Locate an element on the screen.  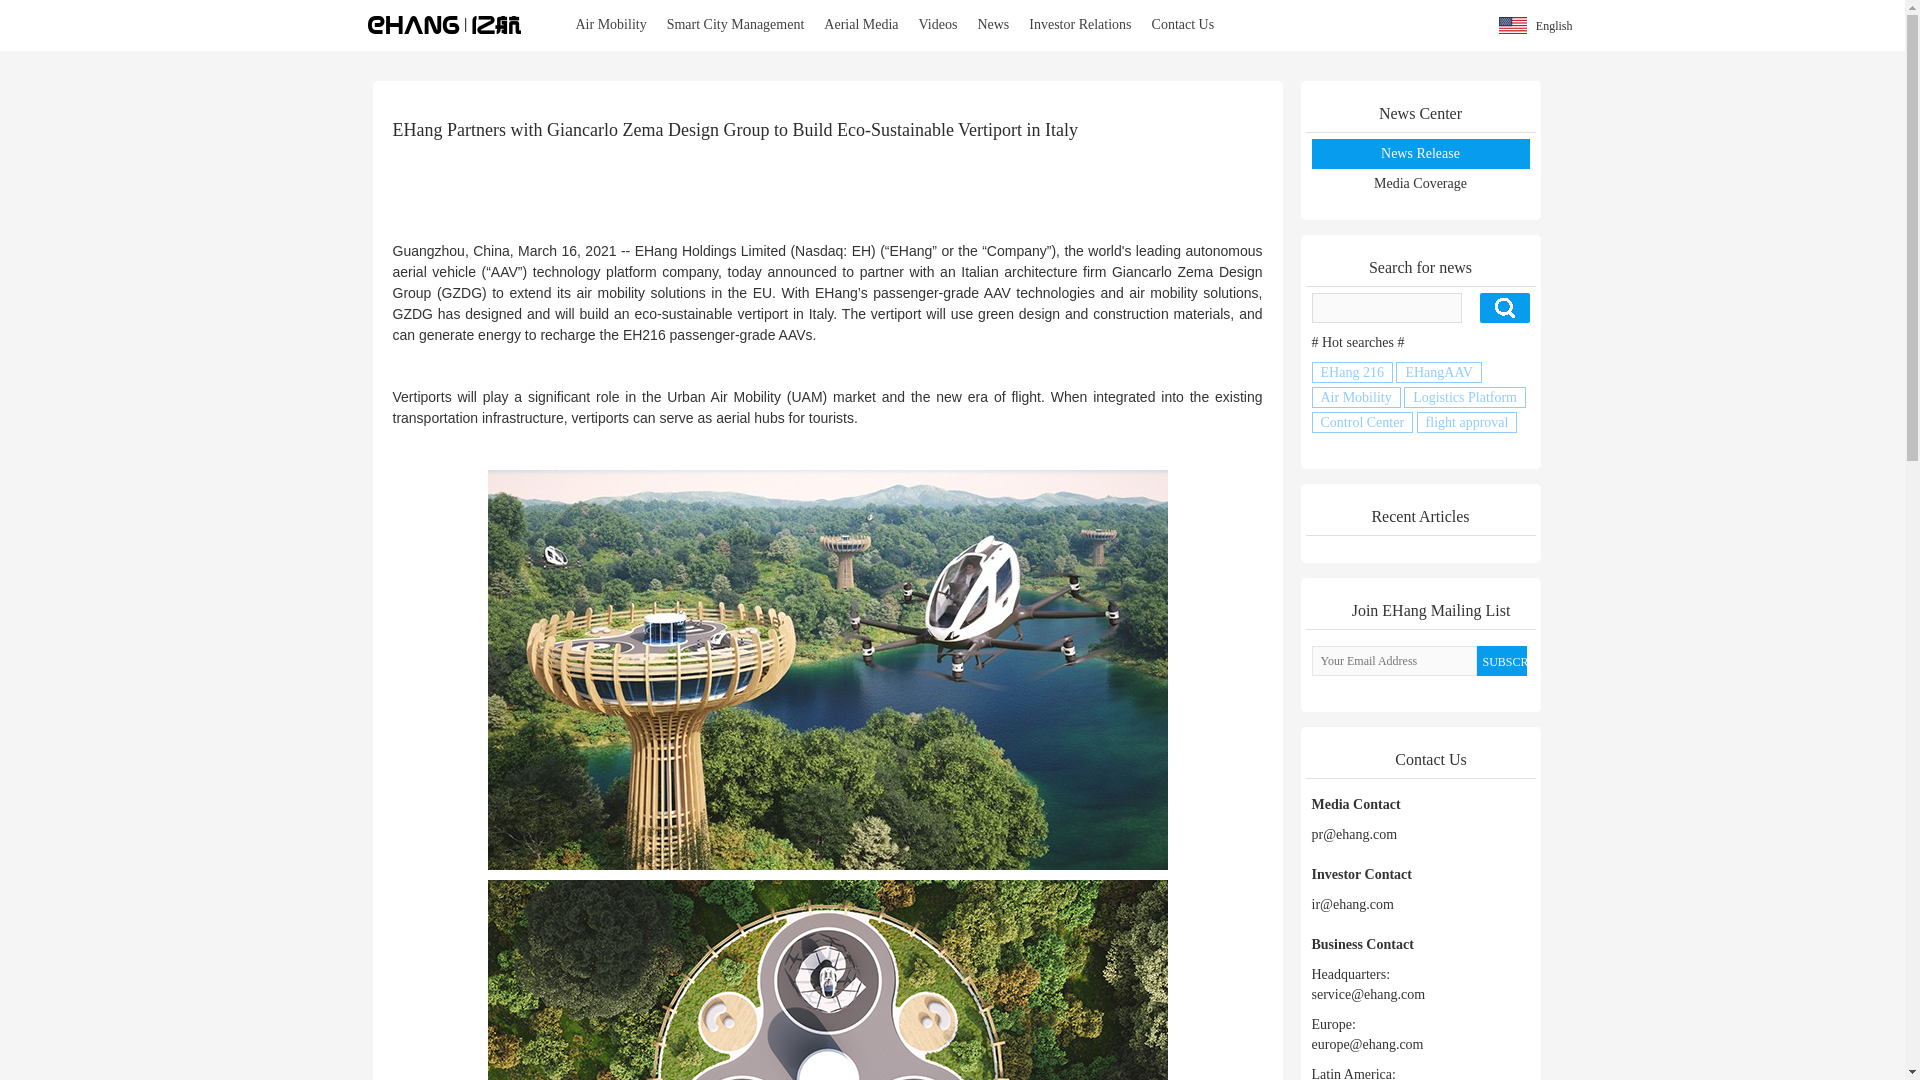
News is located at coordinates (993, 24).